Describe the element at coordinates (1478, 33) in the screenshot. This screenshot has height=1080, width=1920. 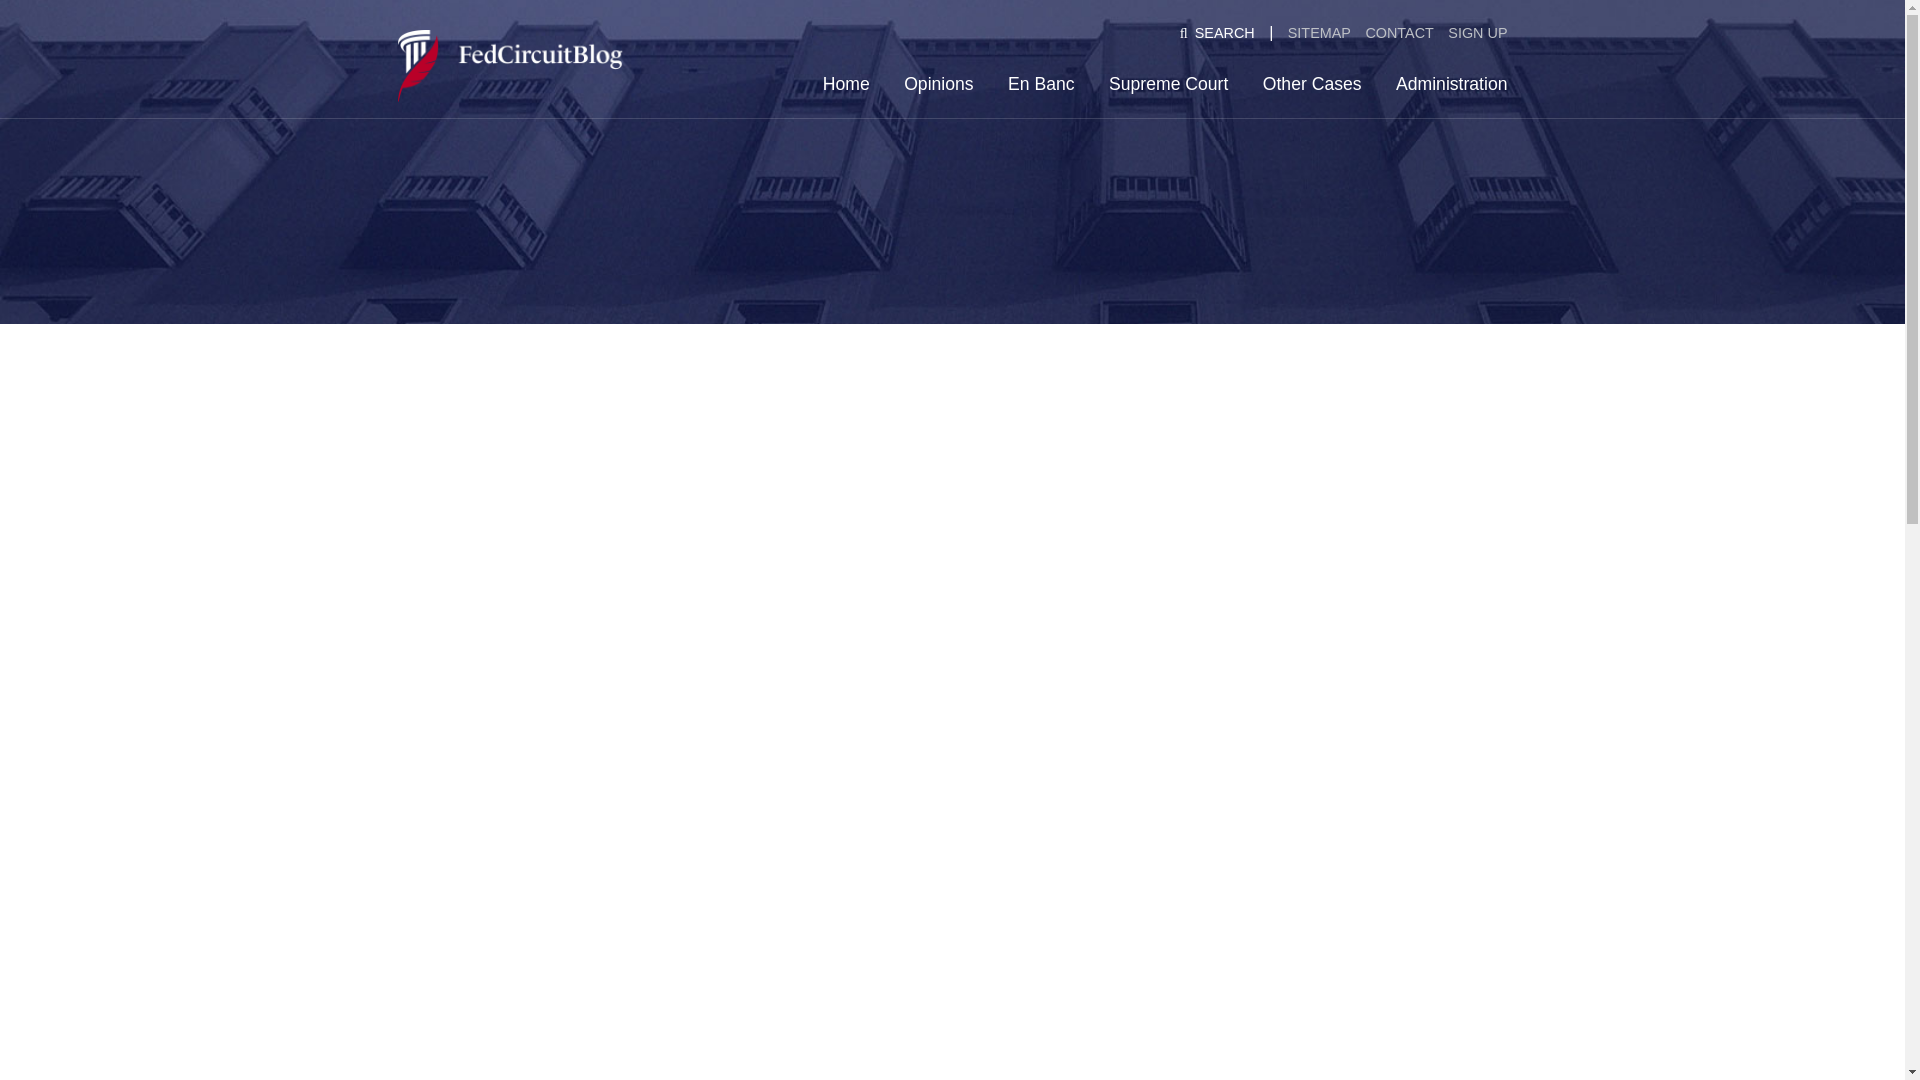
I see `SIGN UP` at that location.